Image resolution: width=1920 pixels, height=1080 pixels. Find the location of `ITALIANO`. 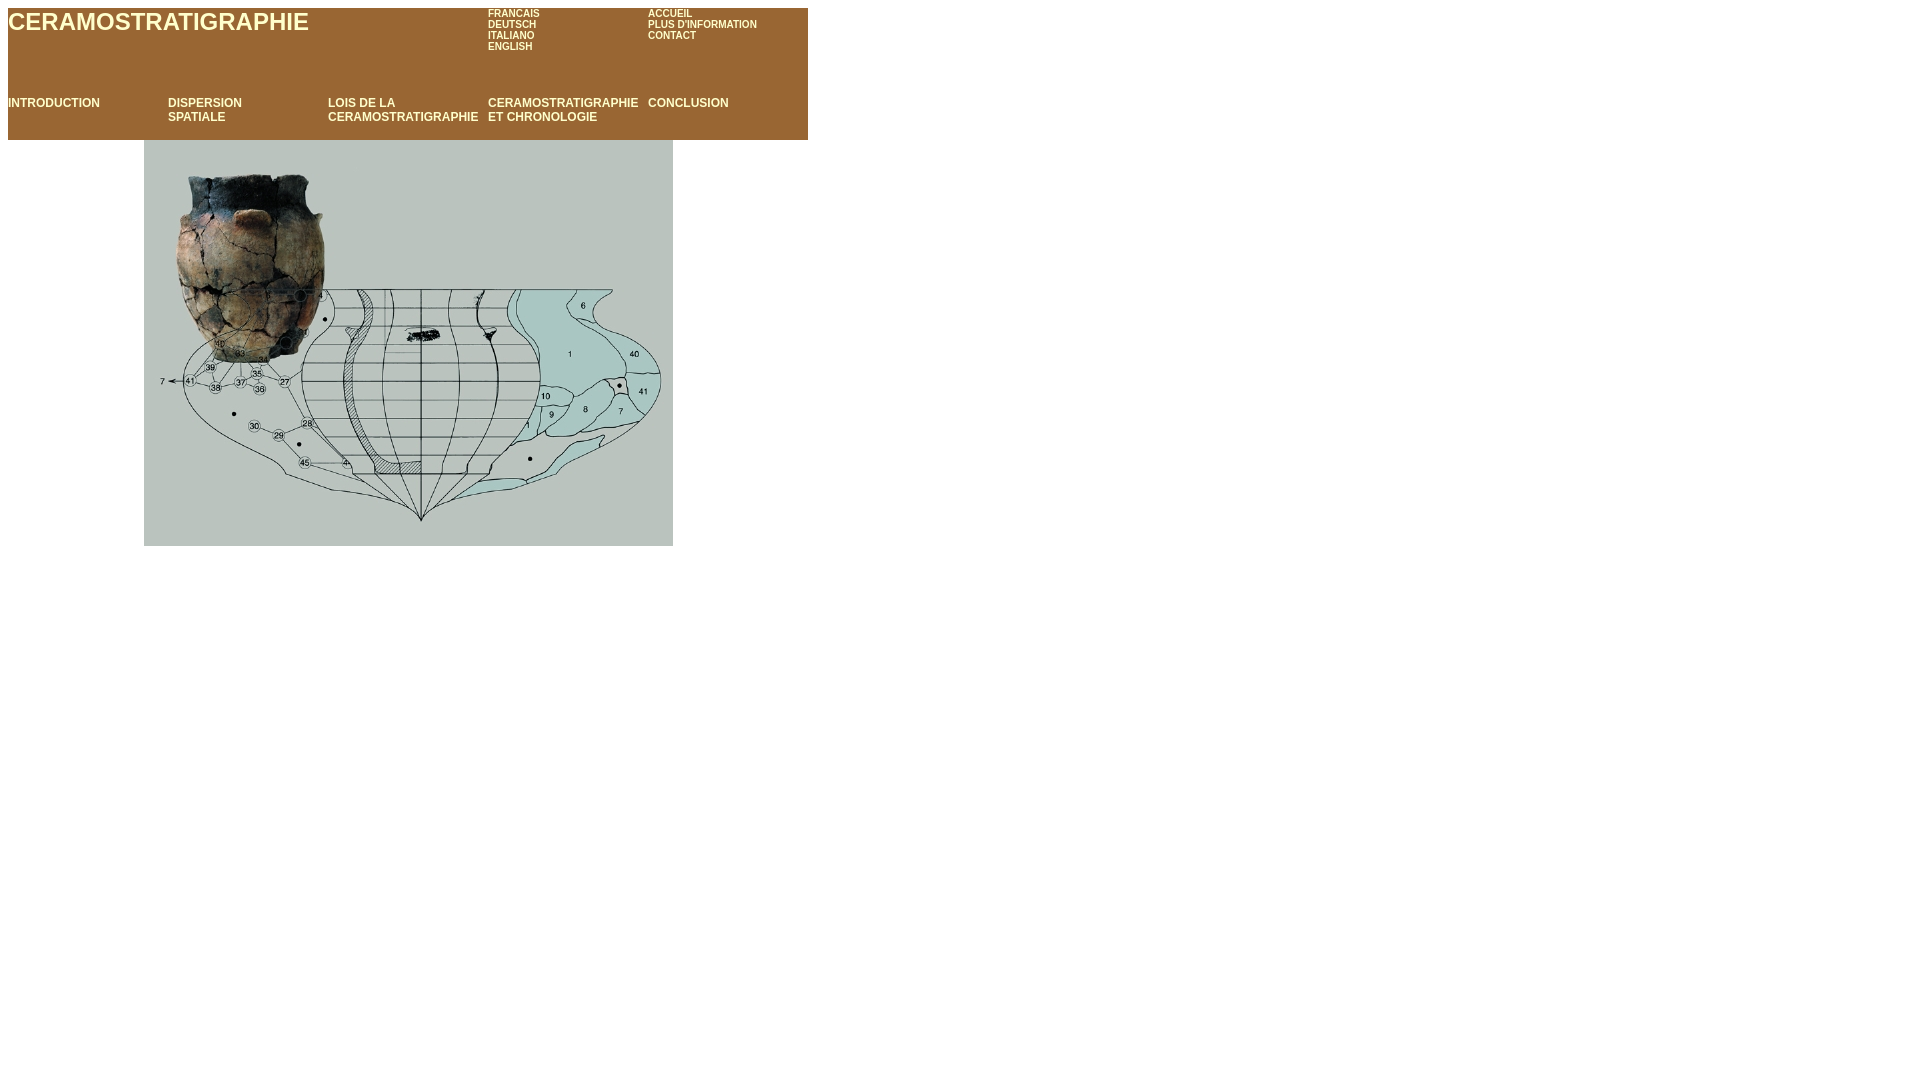

ITALIANO is located at coordinates (511, 36).